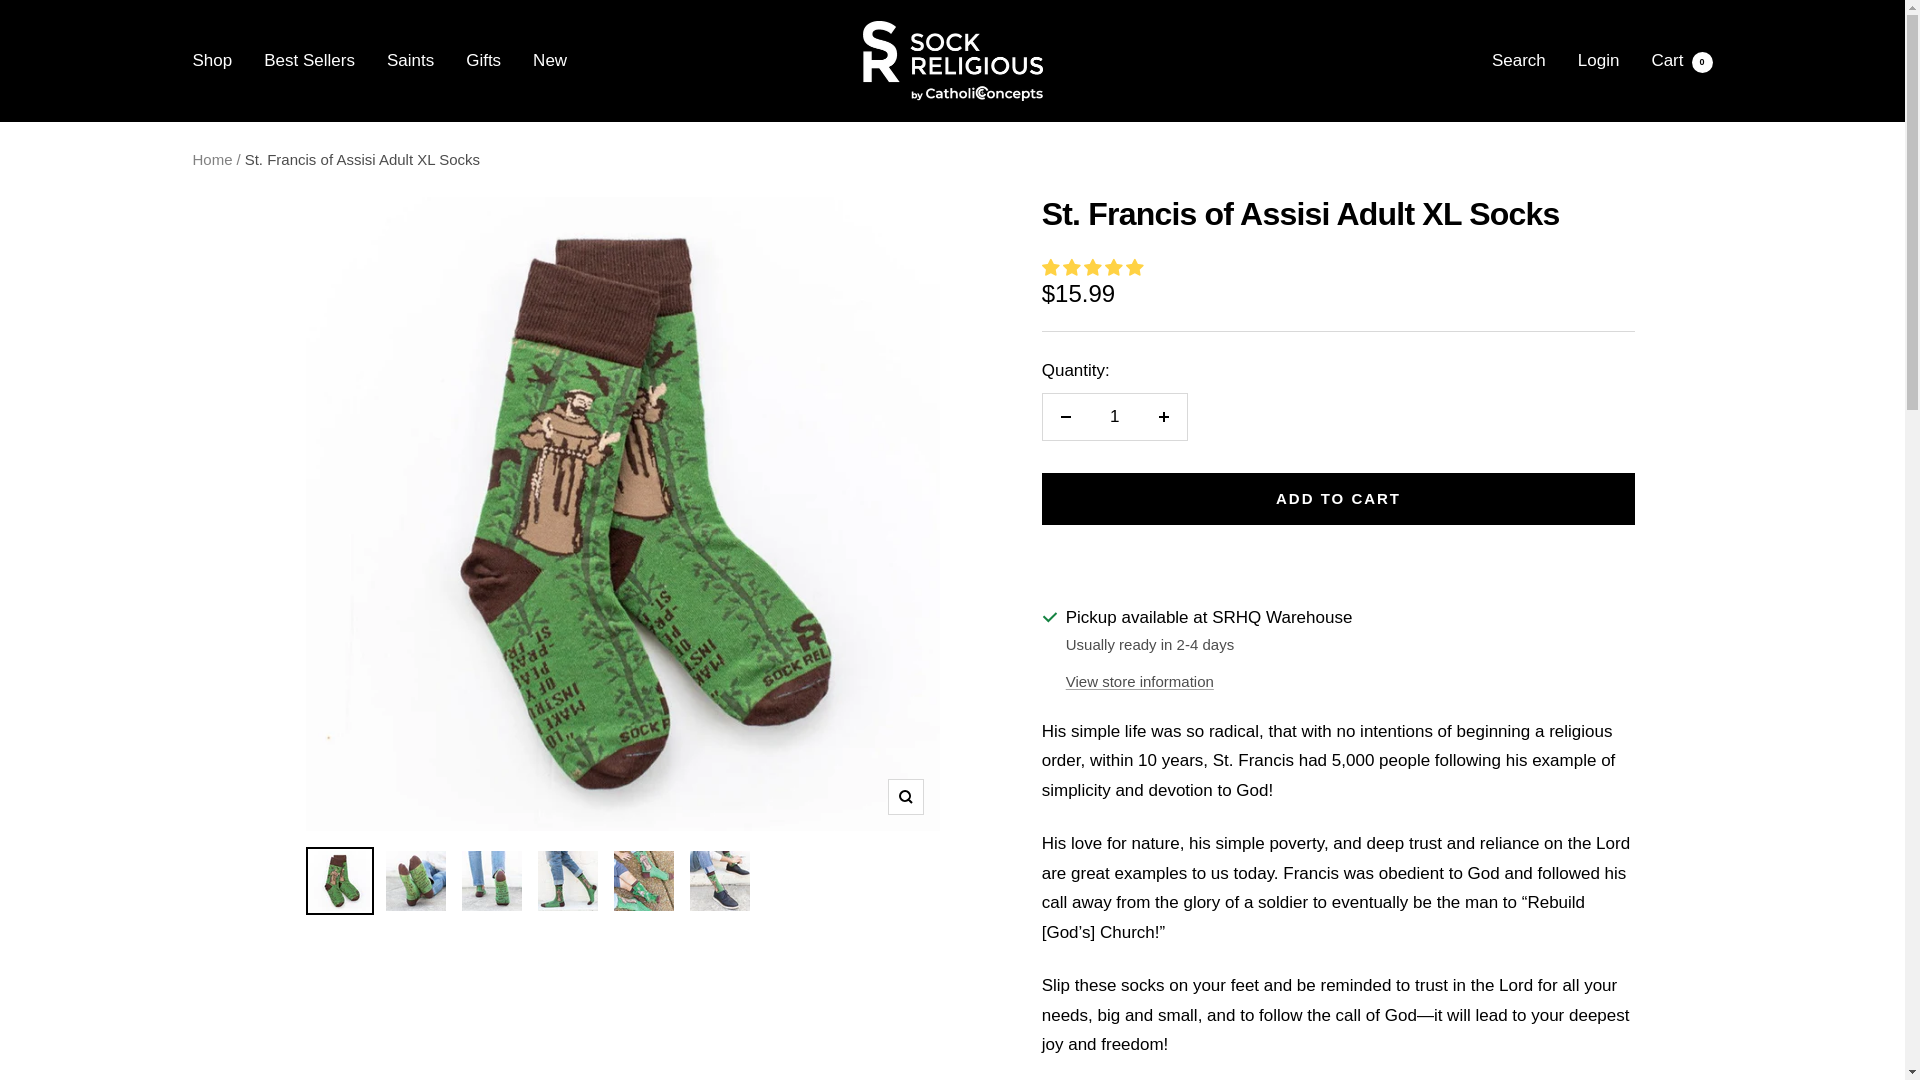 The height and width of the screenshot is (1080, 1920). I want to click on 1, so click(310, 60).